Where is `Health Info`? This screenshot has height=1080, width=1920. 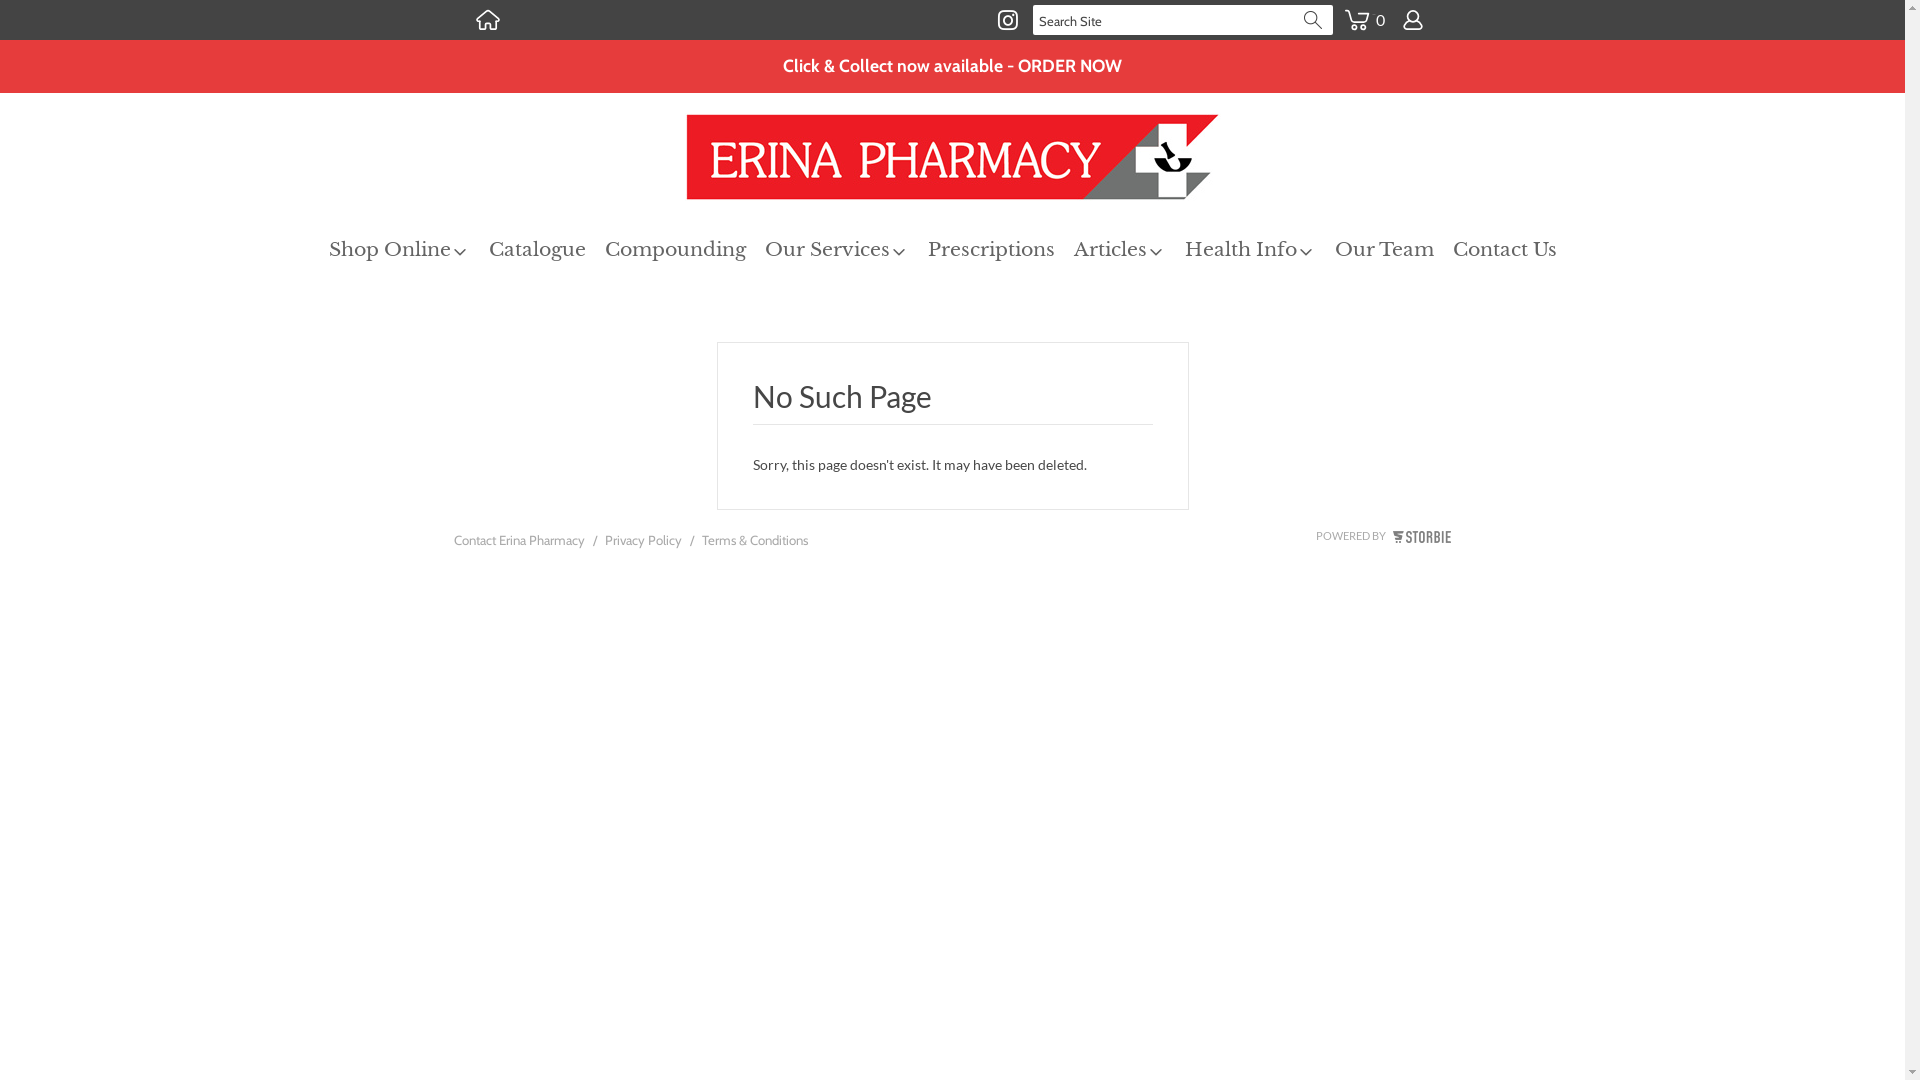 Health Info is located at coordinates (1260, 250).